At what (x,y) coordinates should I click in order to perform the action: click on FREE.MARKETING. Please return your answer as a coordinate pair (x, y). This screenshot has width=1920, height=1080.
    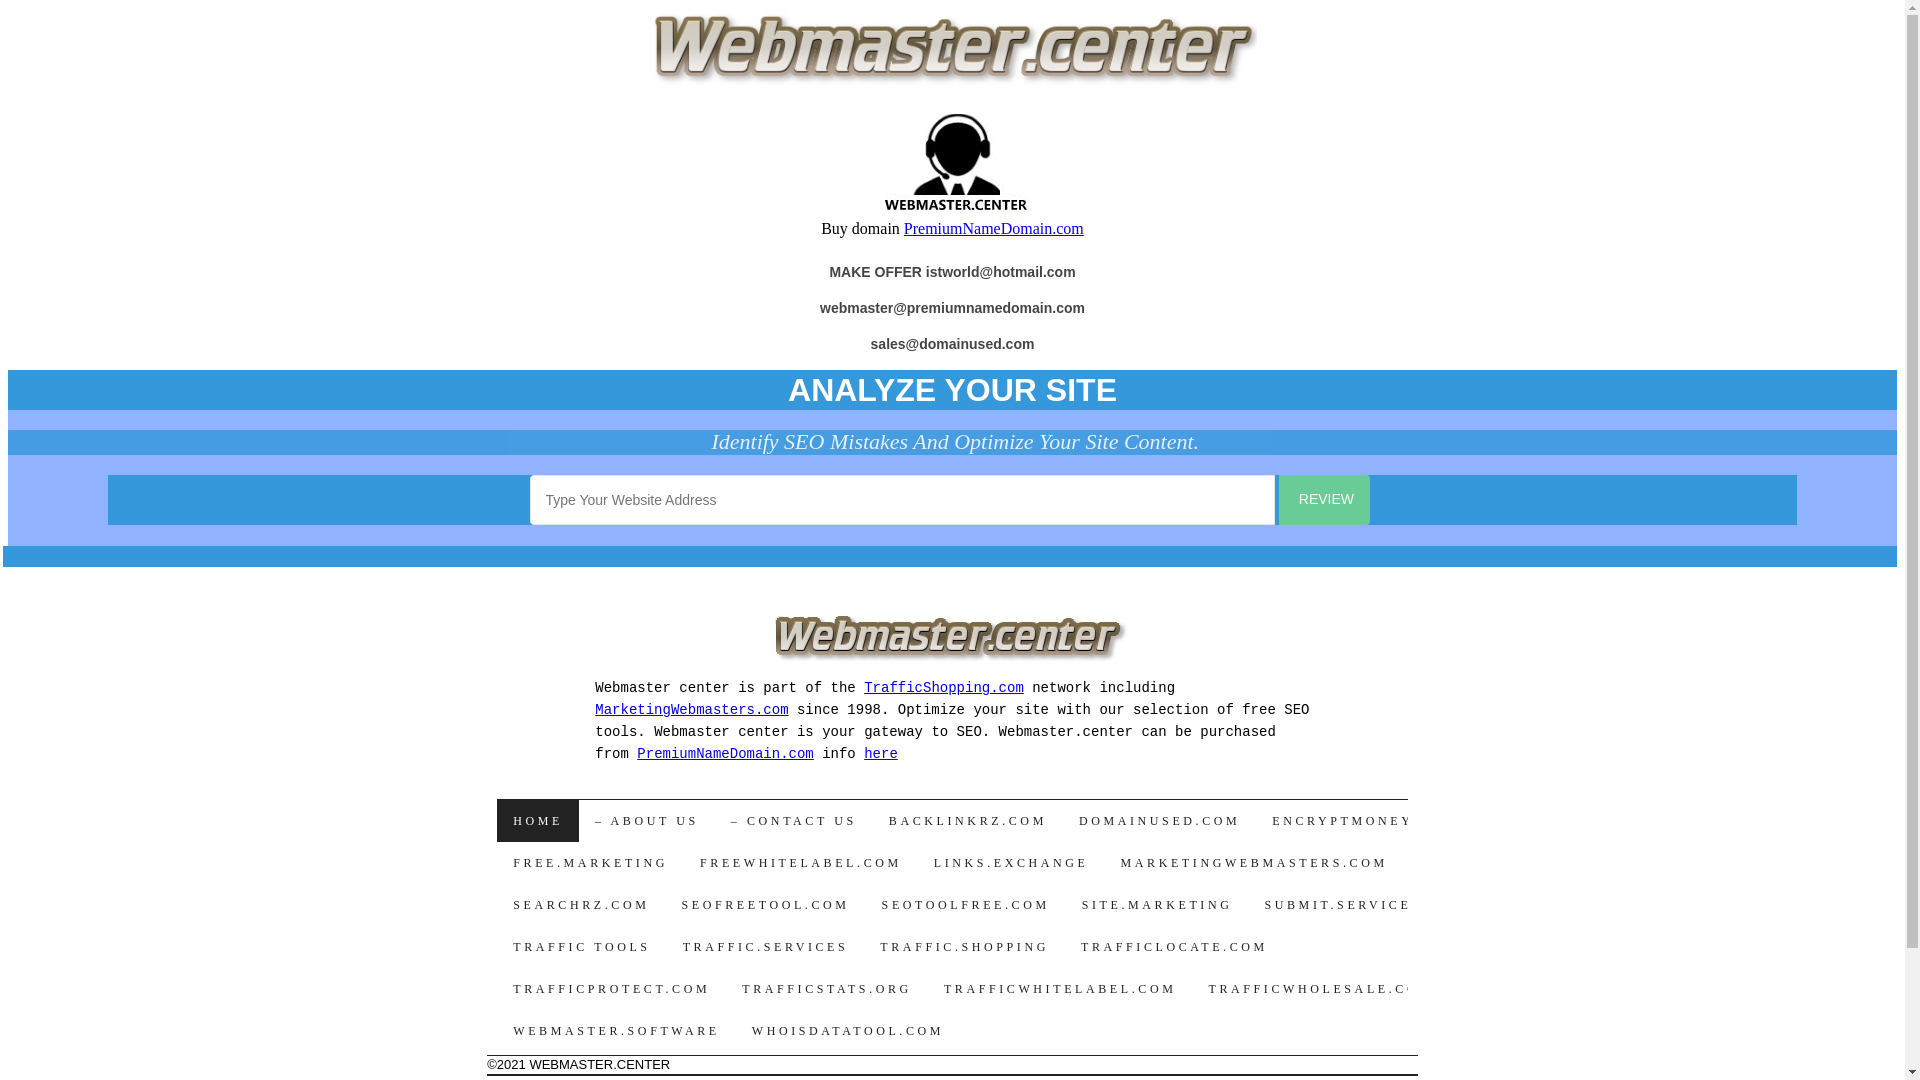
    Looking at the image, I should click on (590, 863).